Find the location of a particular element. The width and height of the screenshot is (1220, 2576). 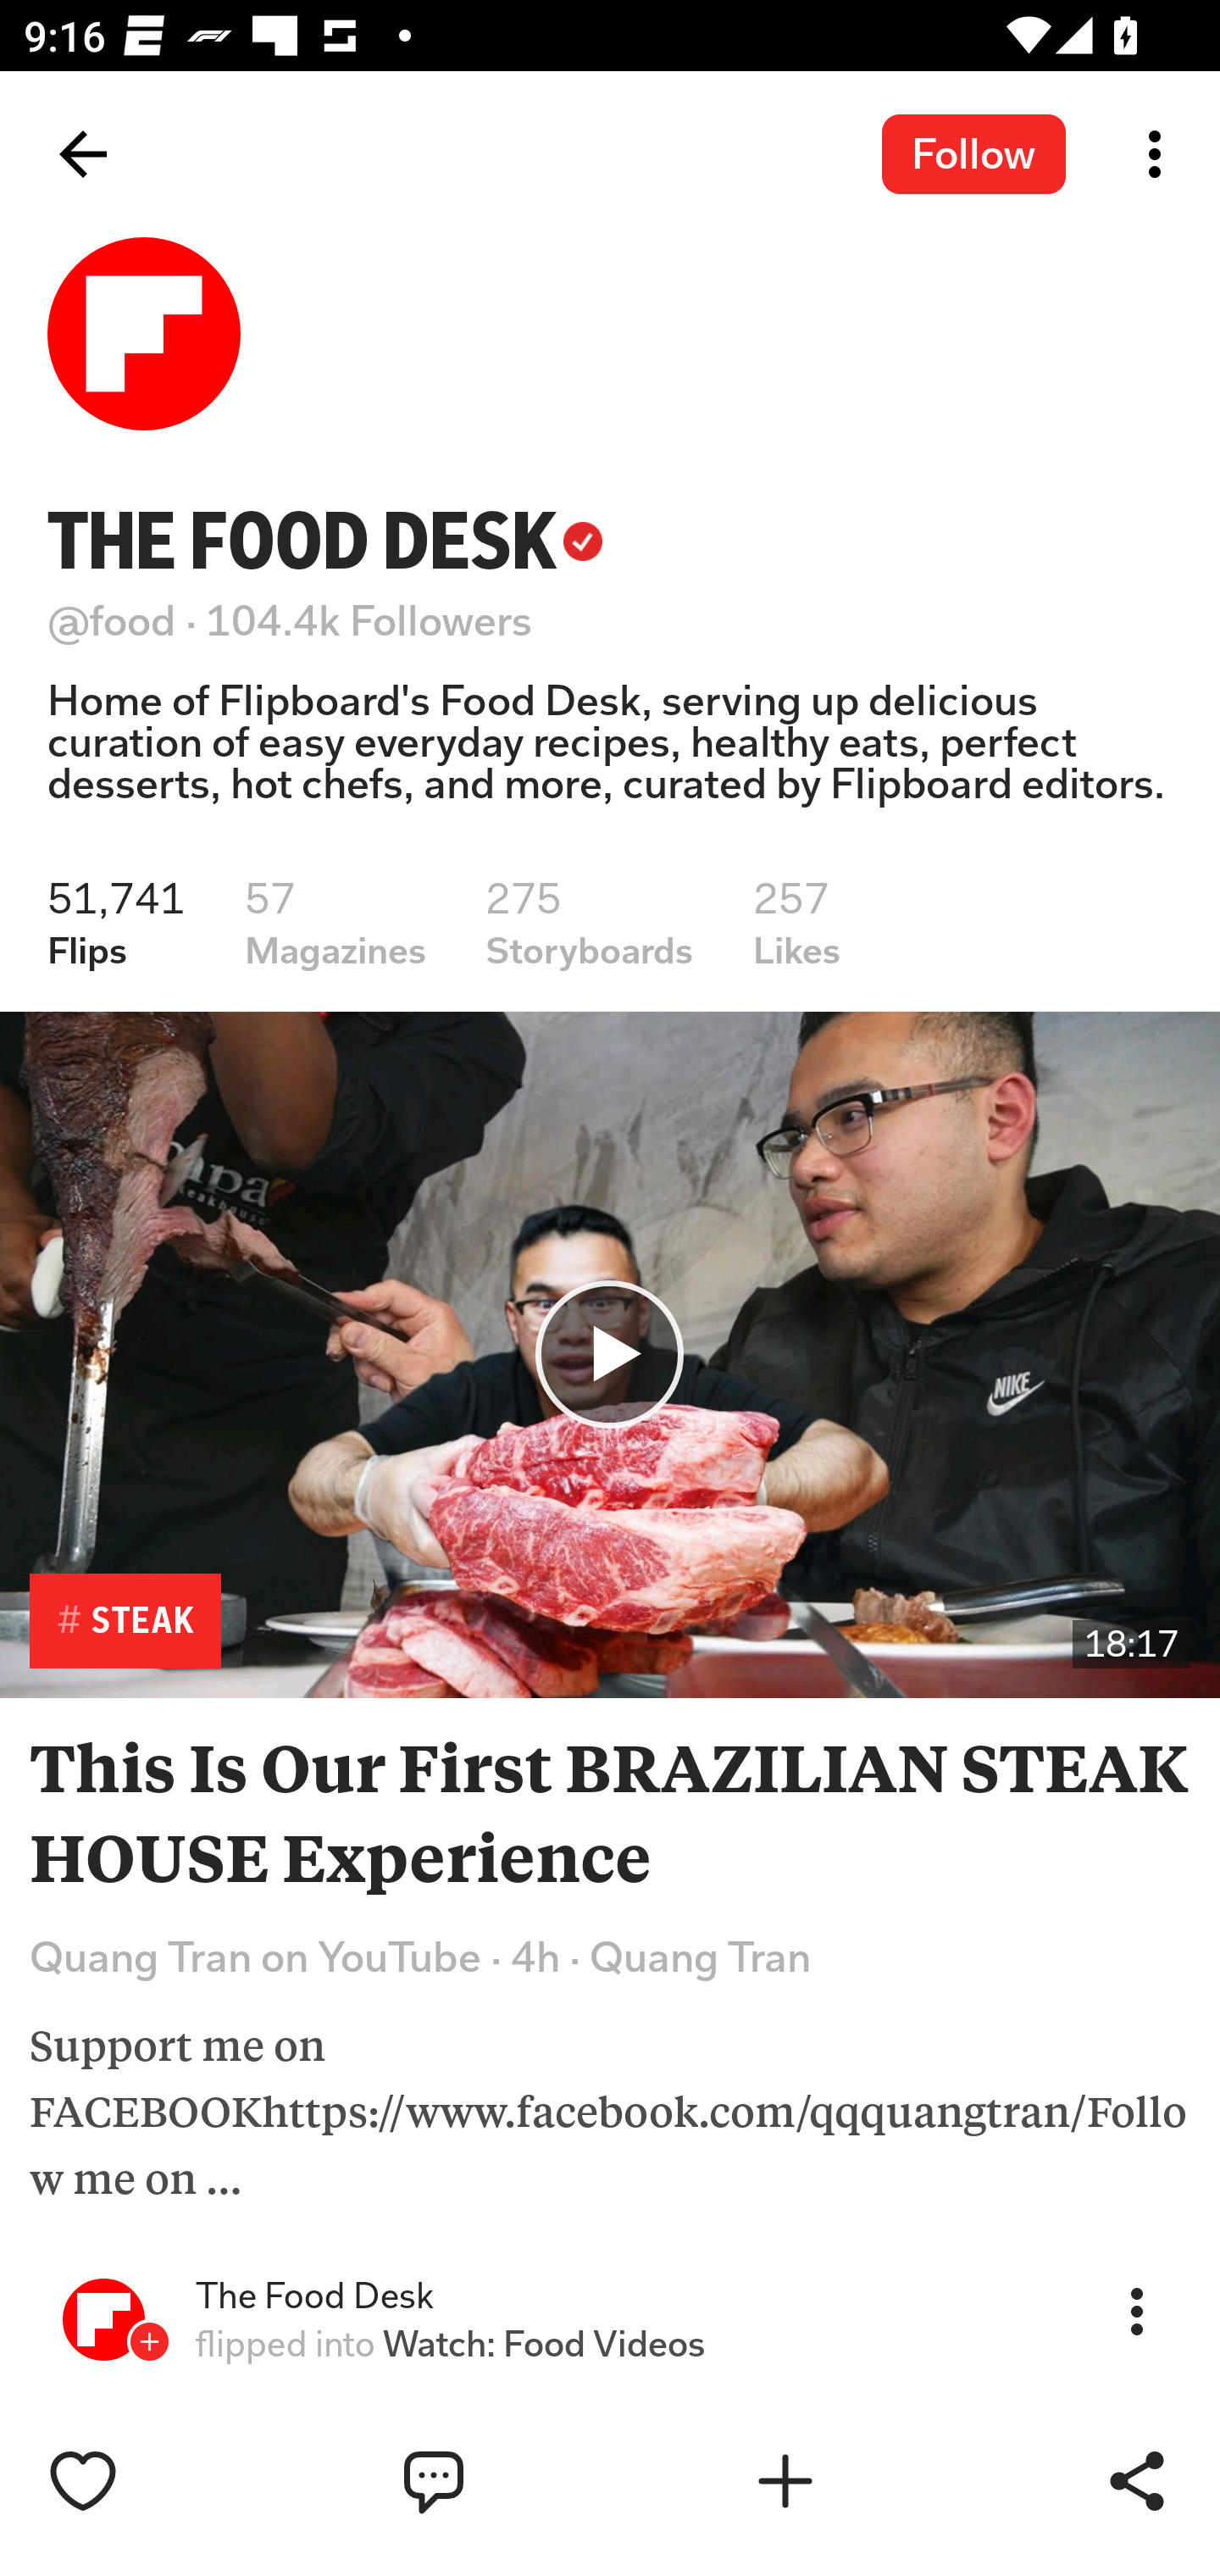

# STEAK is located at coordinates (125, 1621).